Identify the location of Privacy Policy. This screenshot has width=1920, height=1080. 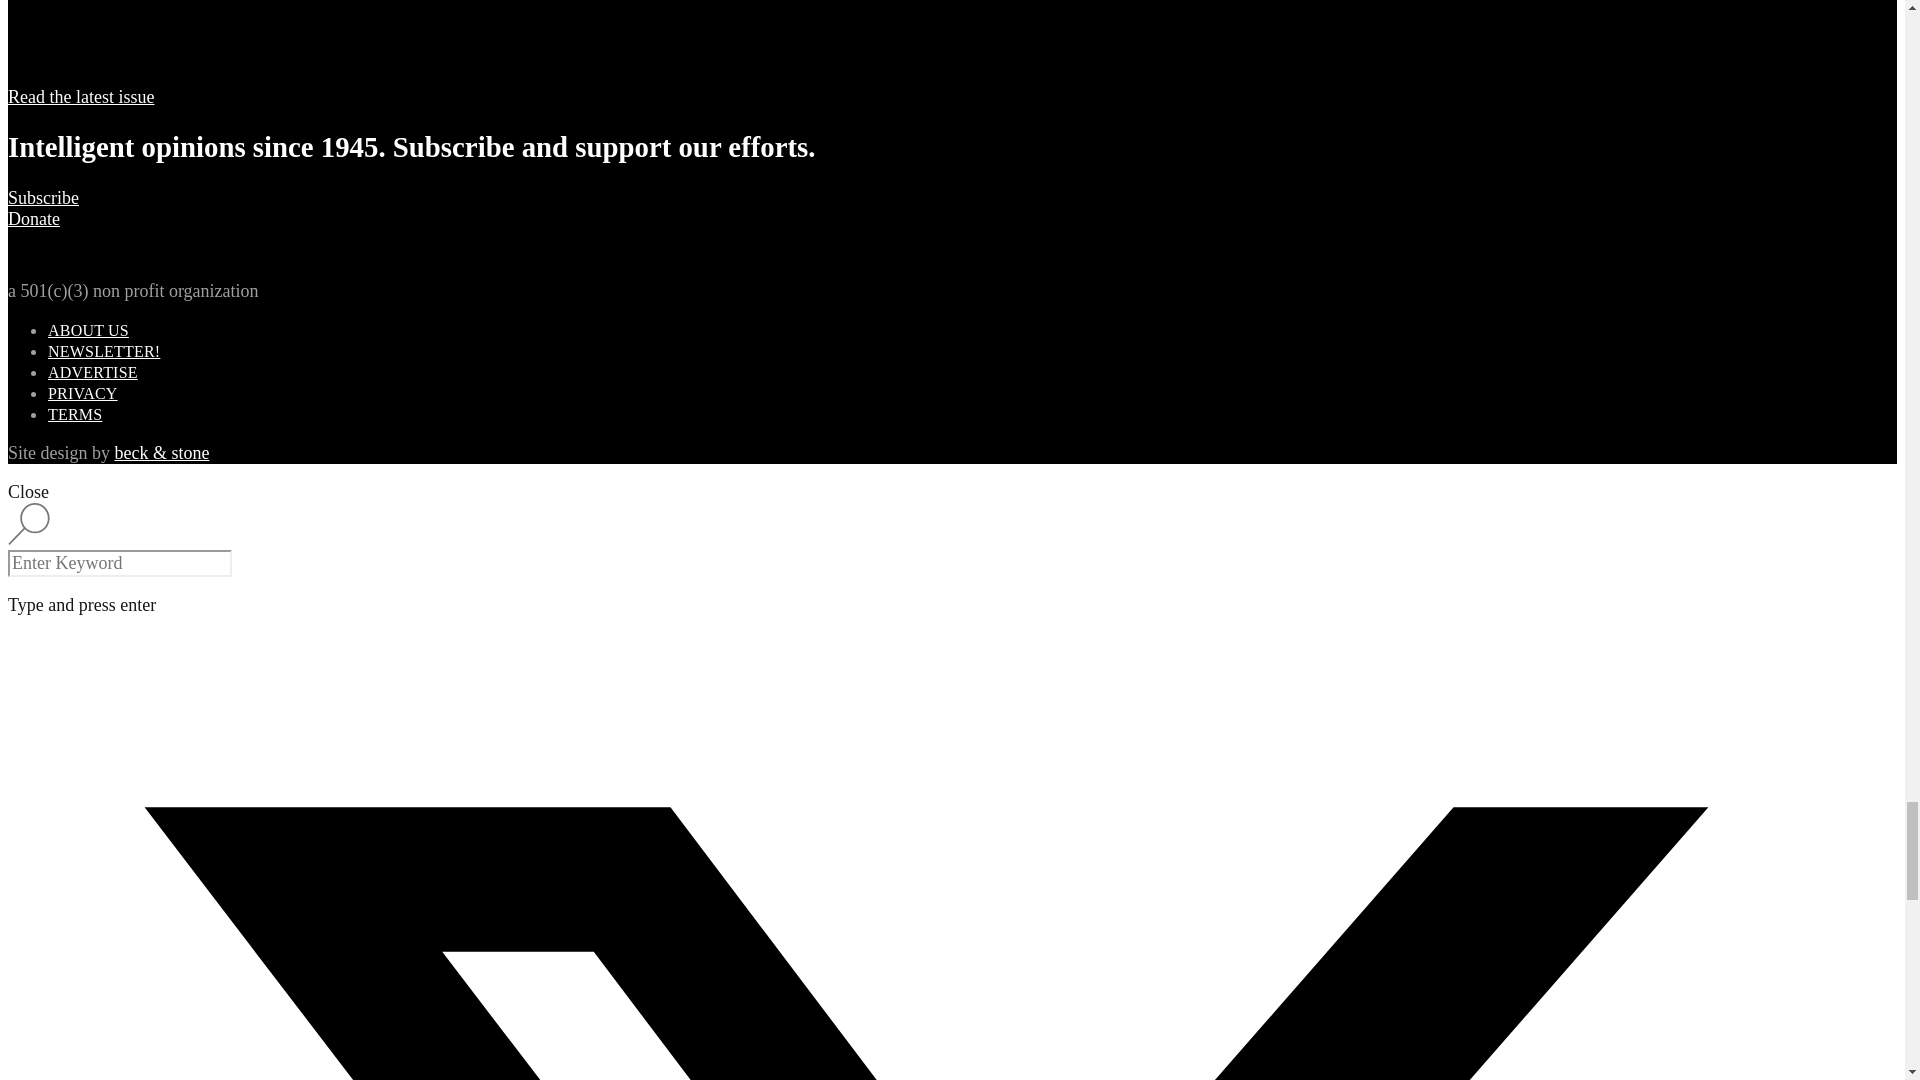
(82, 392).